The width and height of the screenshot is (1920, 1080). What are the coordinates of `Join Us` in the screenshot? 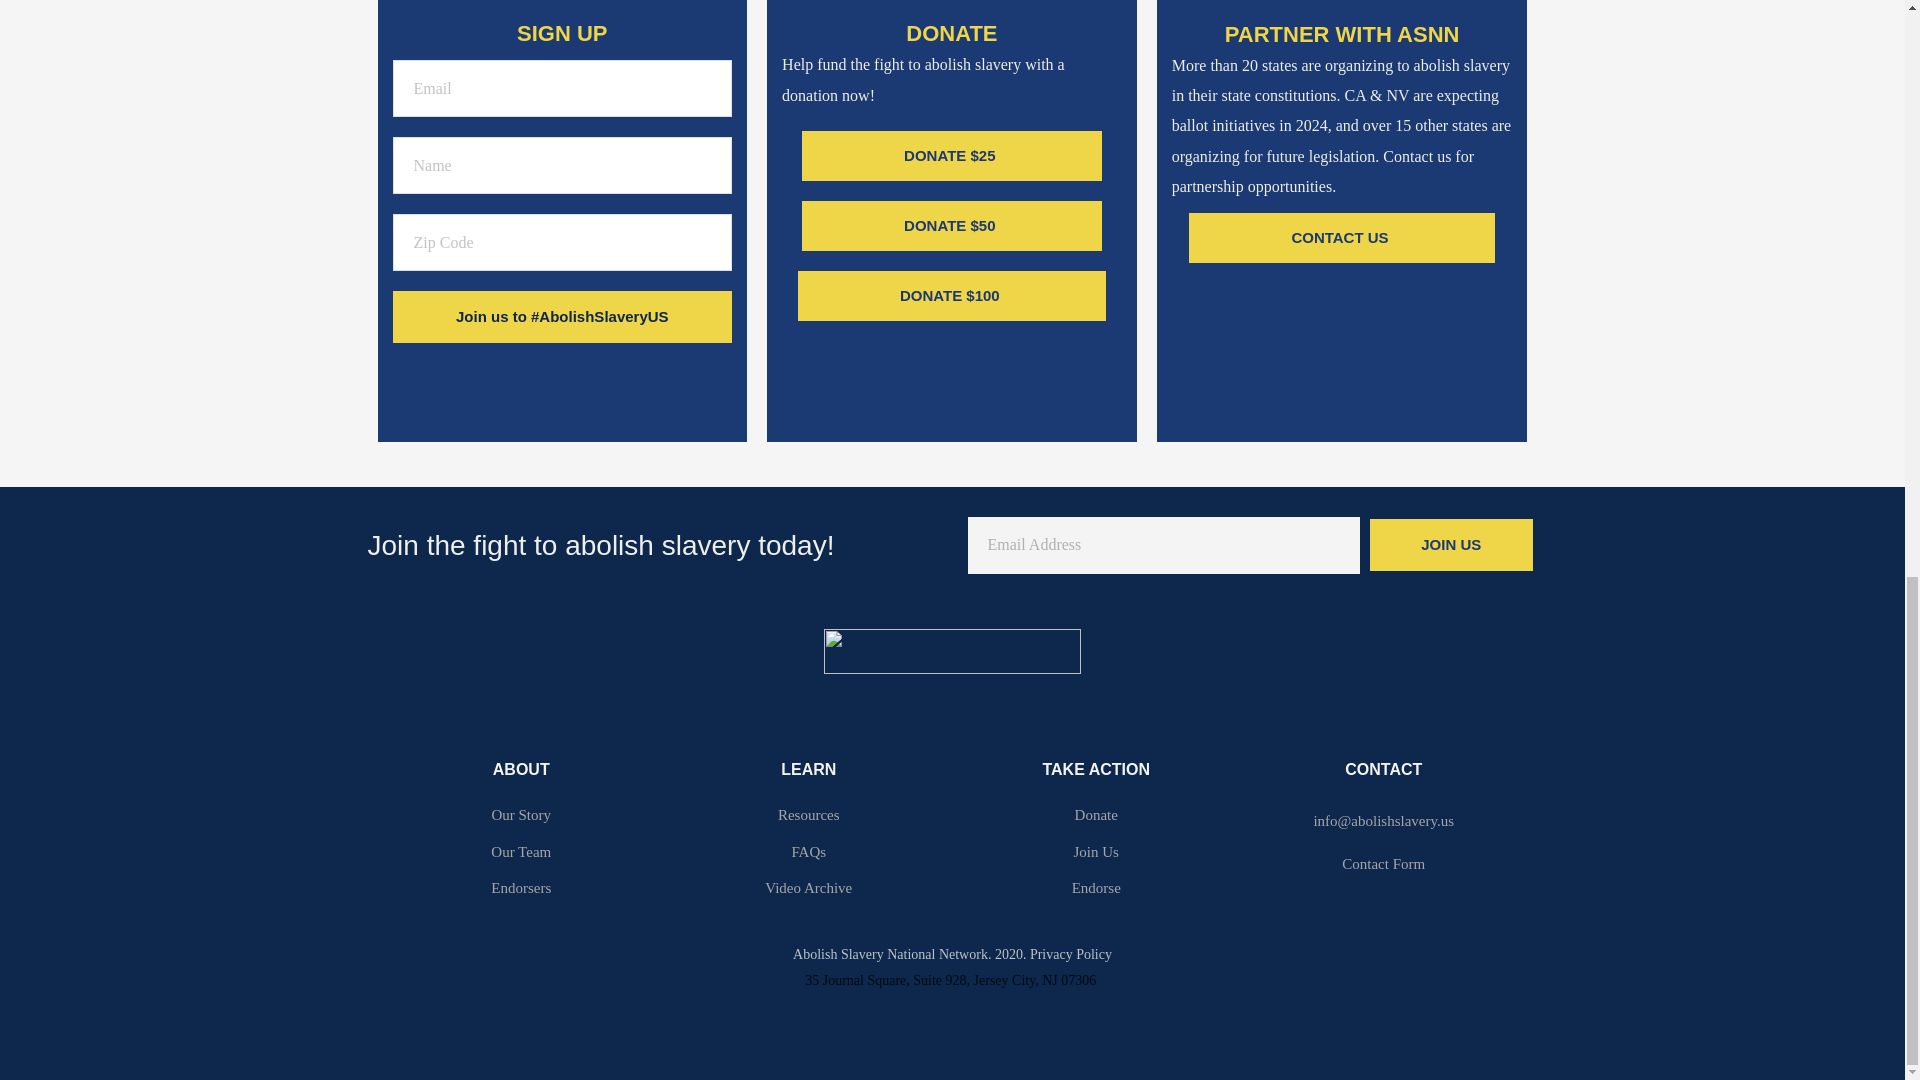 It's located at (1096, 852).